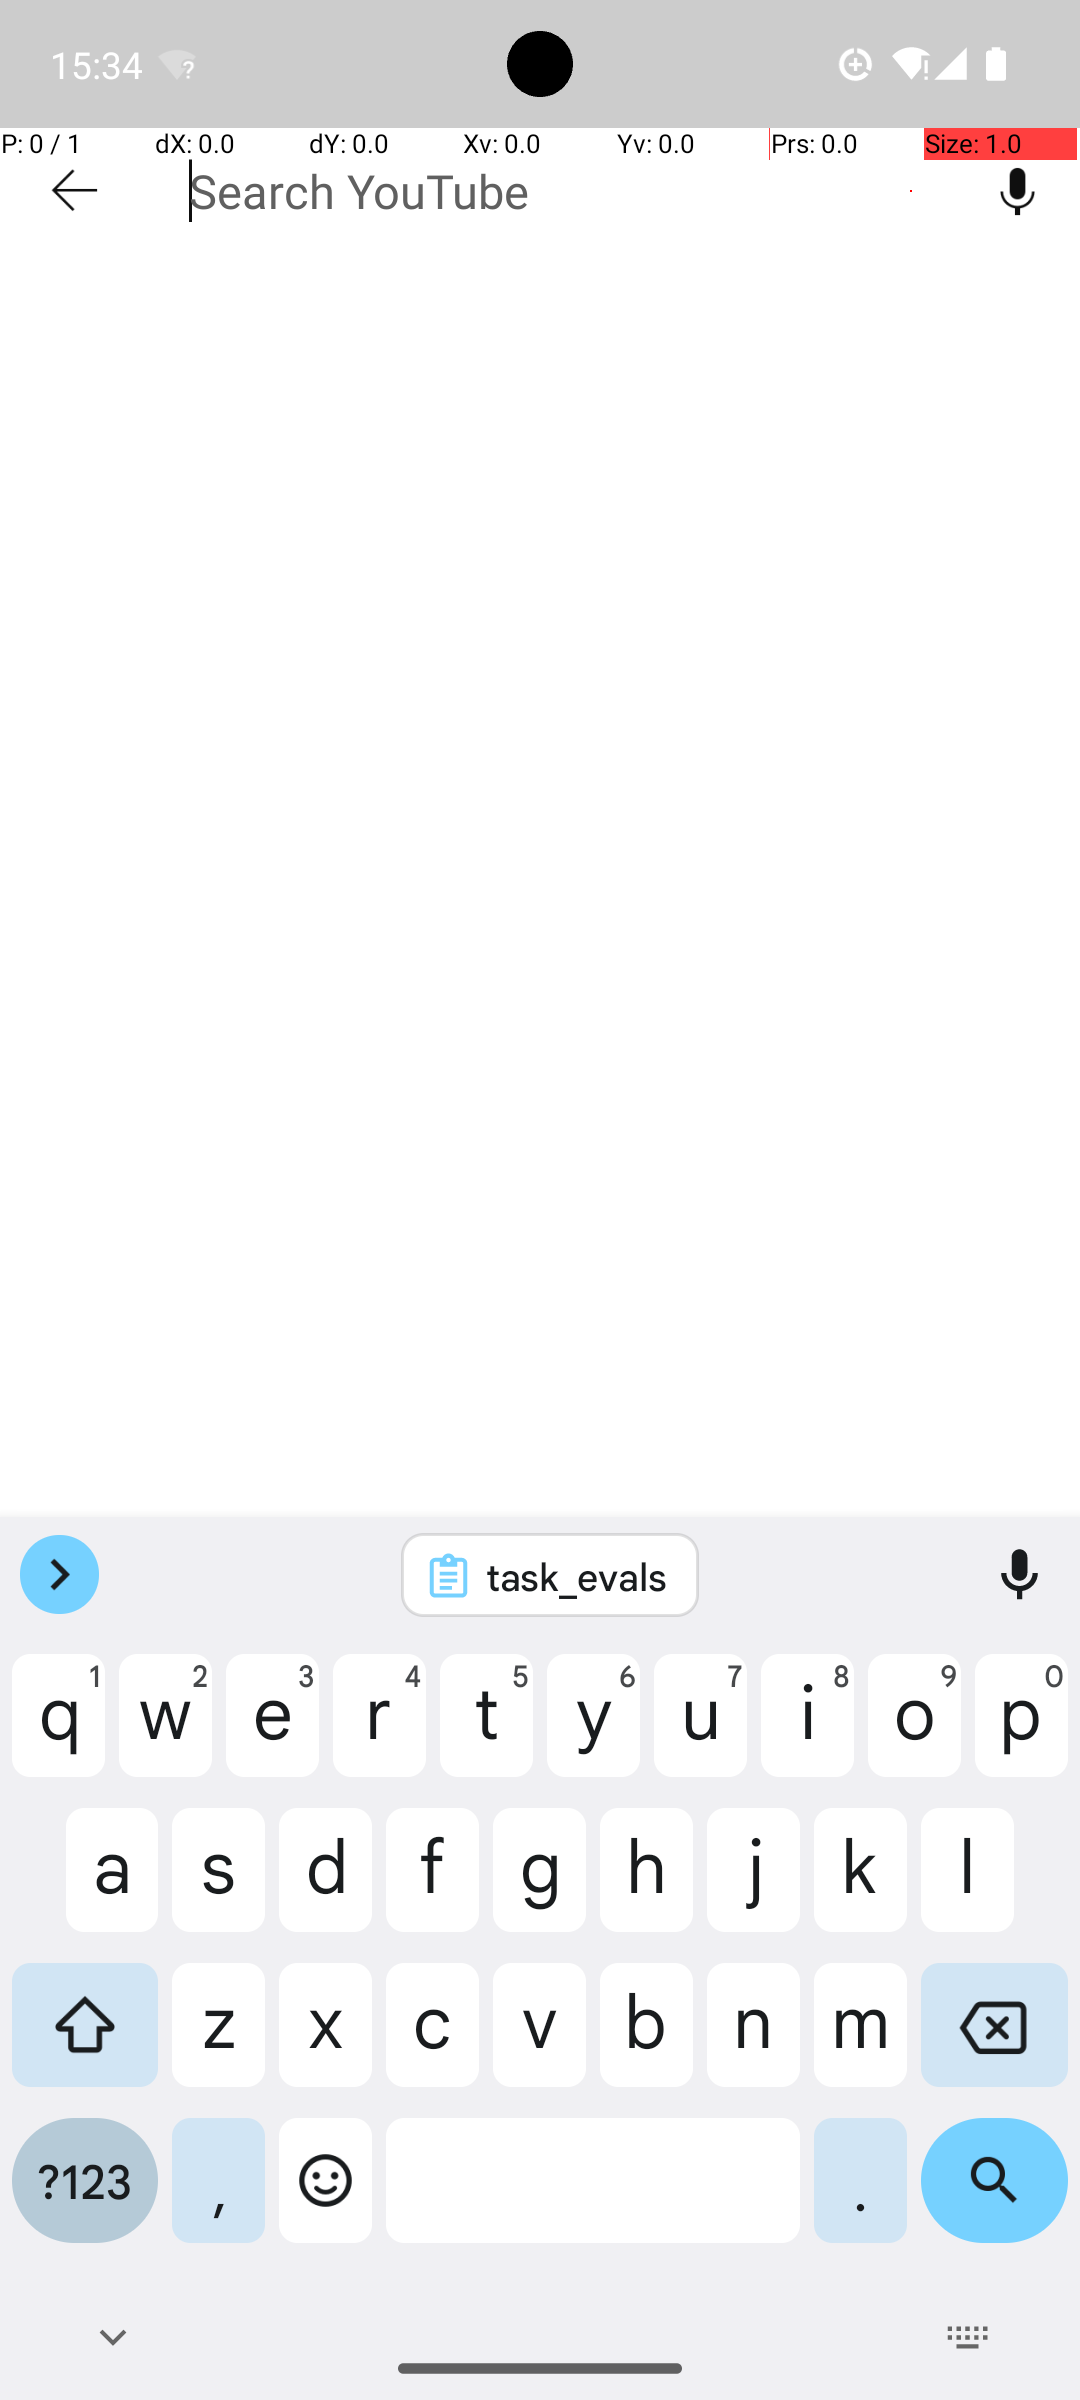 This screenshot has width=1080, height=2400. I want to click on task_evals, so click(576, 1576).